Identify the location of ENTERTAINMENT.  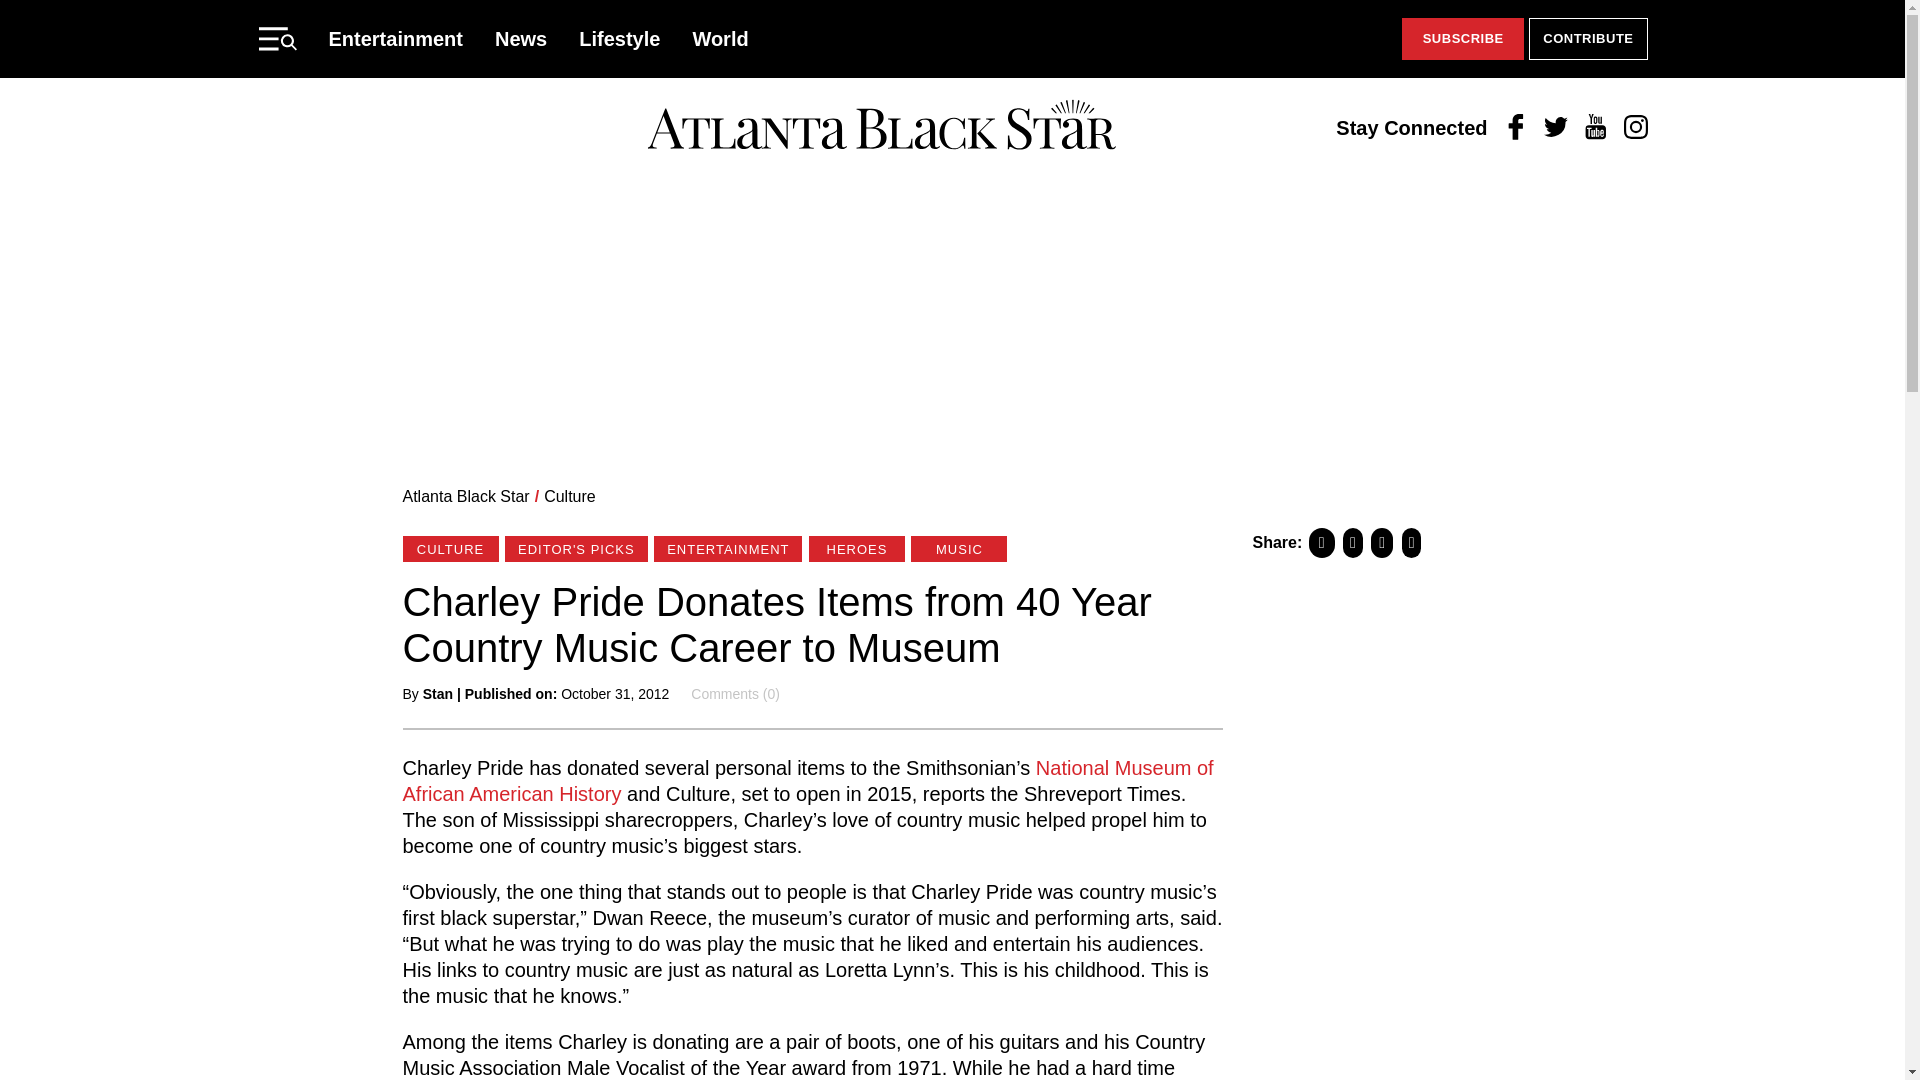
(728, 548).